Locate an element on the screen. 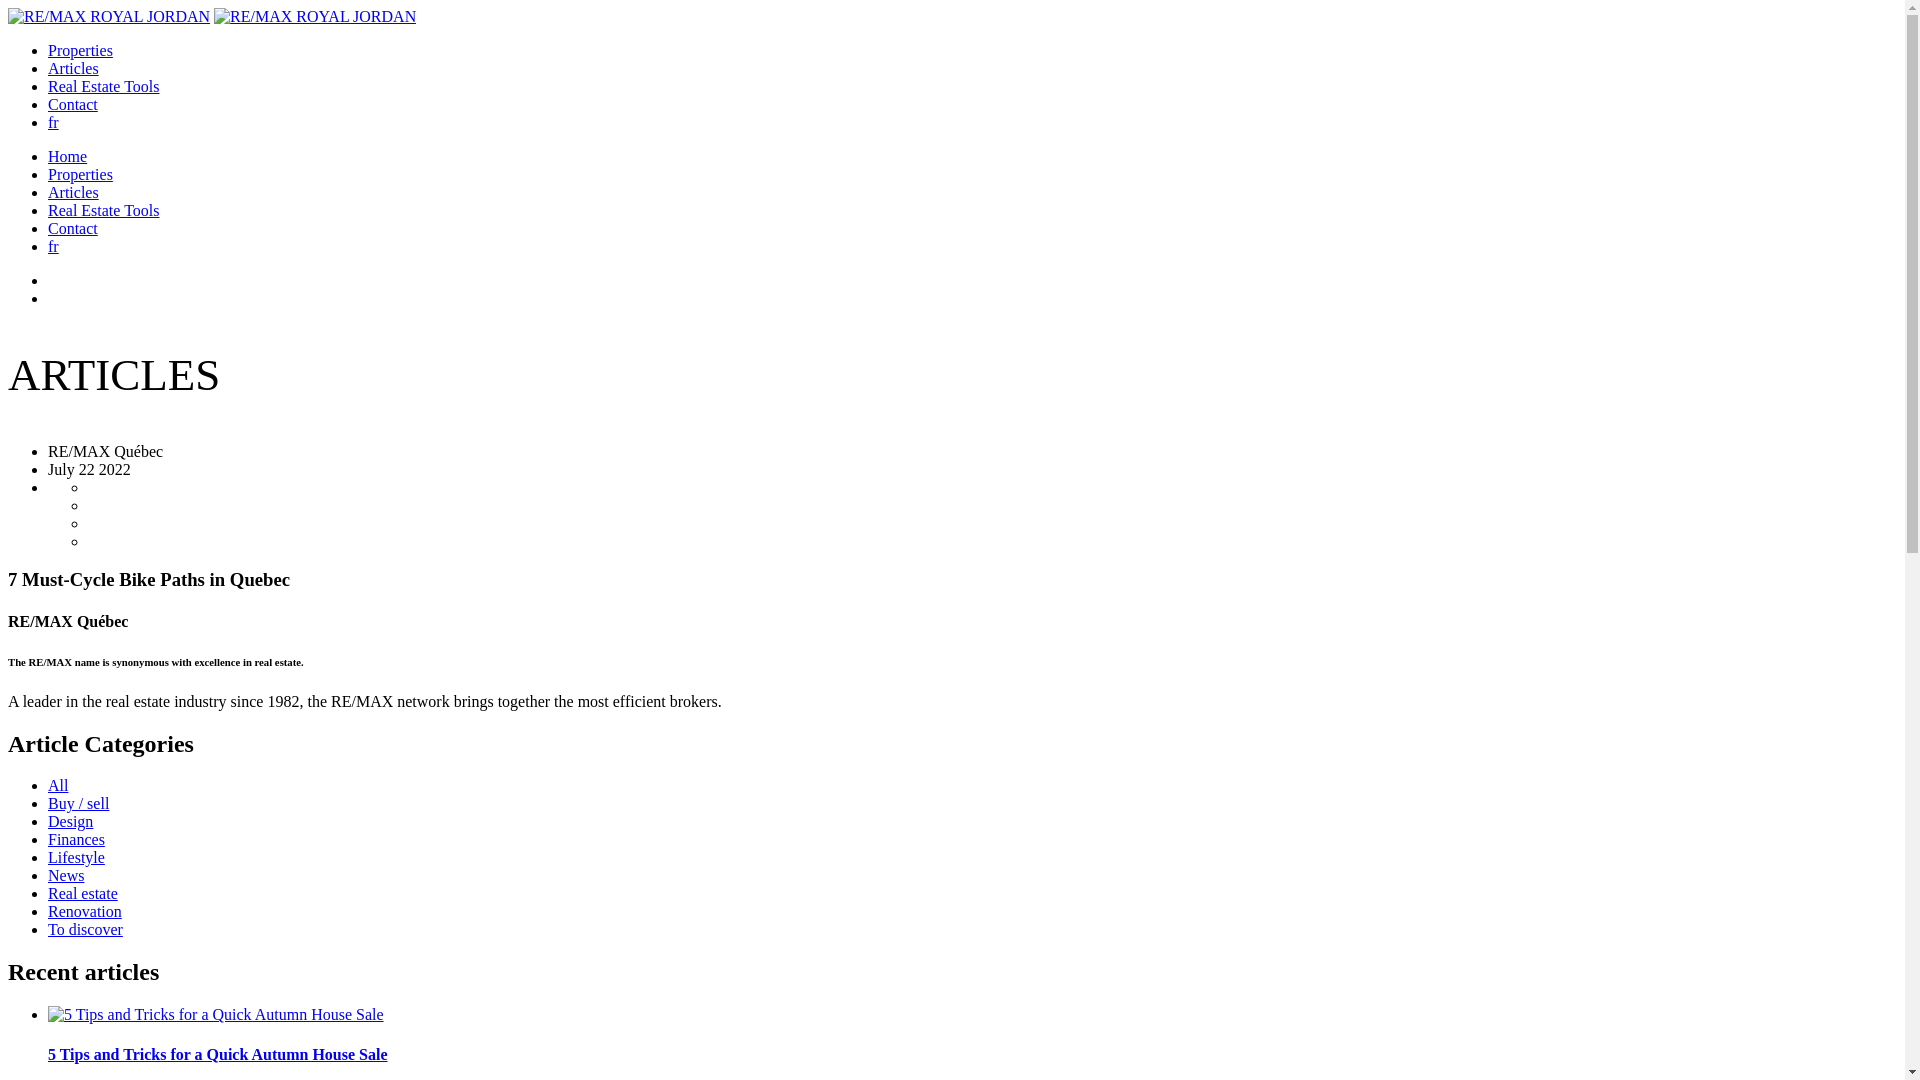 The width and height of the screenshot is (1920, 1080). Articles is located at coordinates (74, 192).